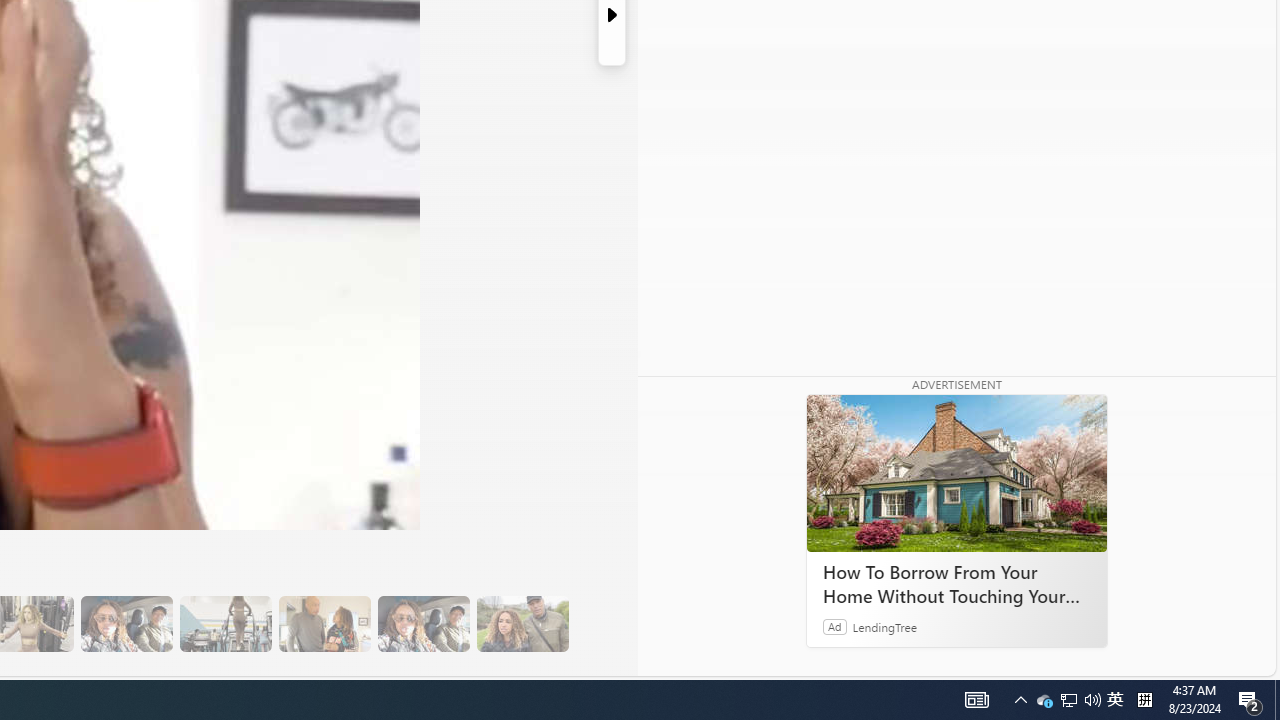 The image size is (1280, 720). What do you see at coordinates (324, 624) in the screenshot?
I see `18 It's More Fun Doing It with Someone Else` at bounding box center [324, 624].